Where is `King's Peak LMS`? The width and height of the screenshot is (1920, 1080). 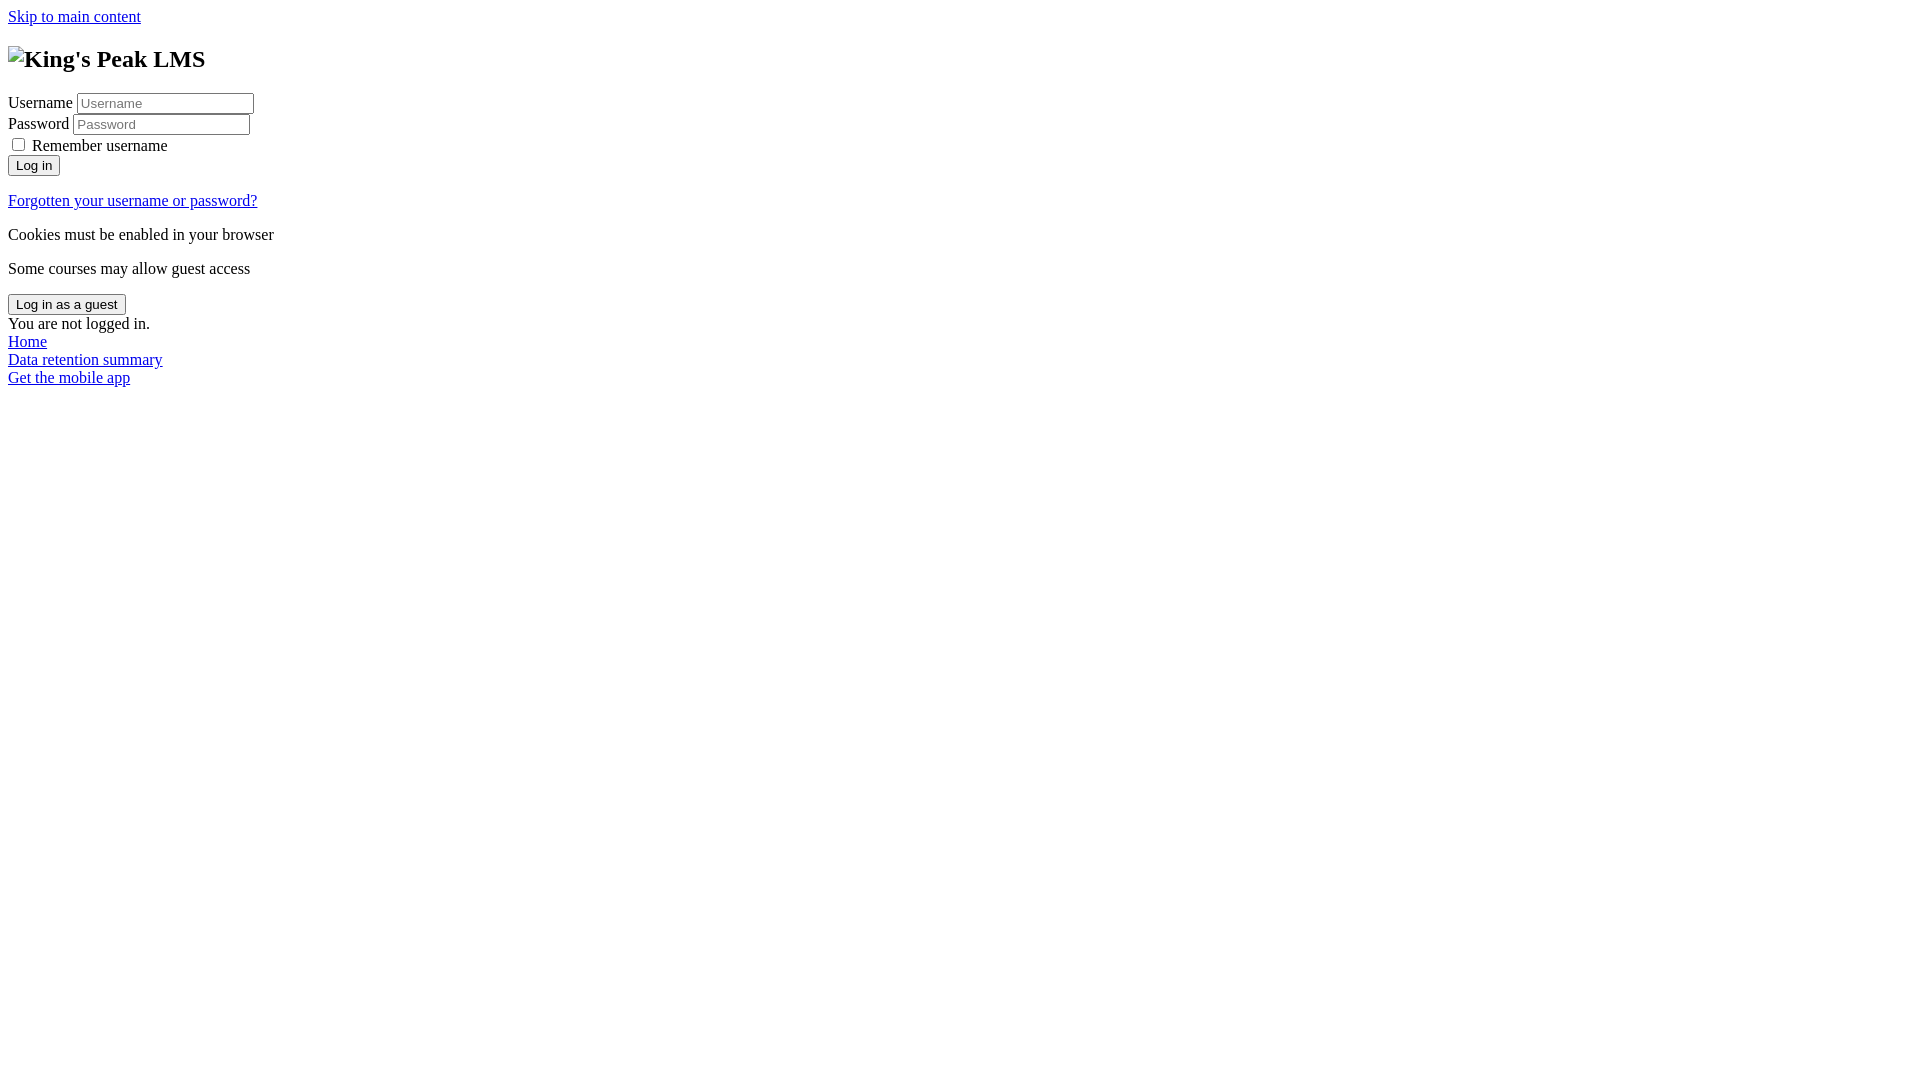 King's Peak LMS is located at coordinates (106, 60).